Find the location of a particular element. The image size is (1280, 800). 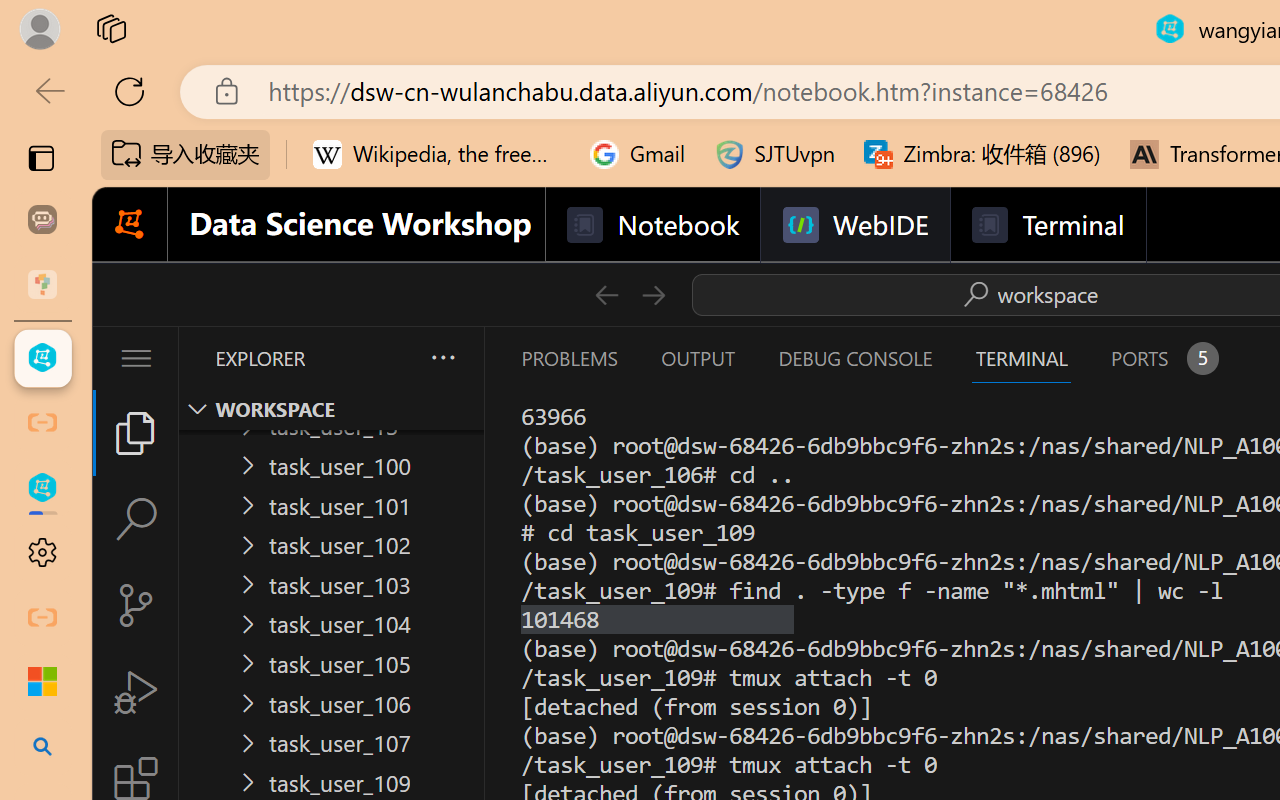

SJTUvpn is located at coordinates (774, 154).